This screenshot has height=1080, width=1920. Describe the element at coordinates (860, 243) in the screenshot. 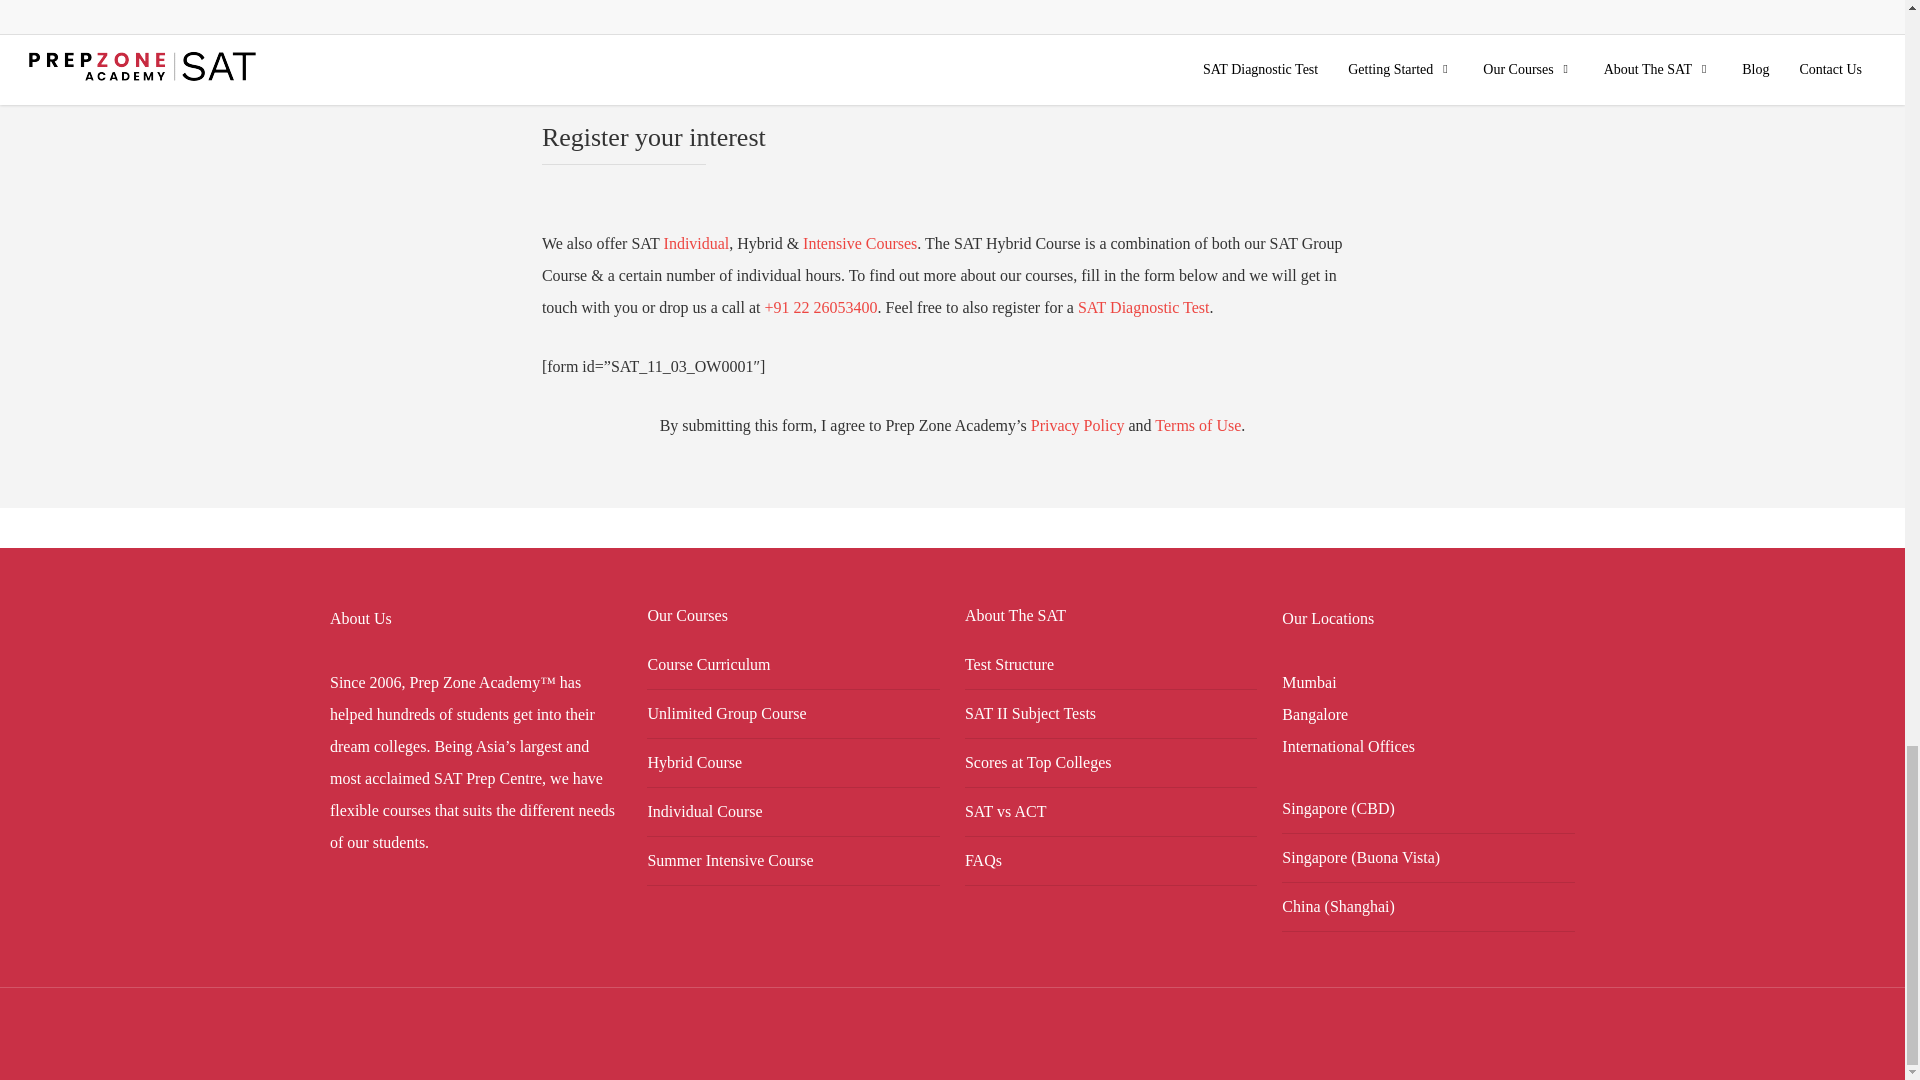

I see `Intensive Courses` at that location.